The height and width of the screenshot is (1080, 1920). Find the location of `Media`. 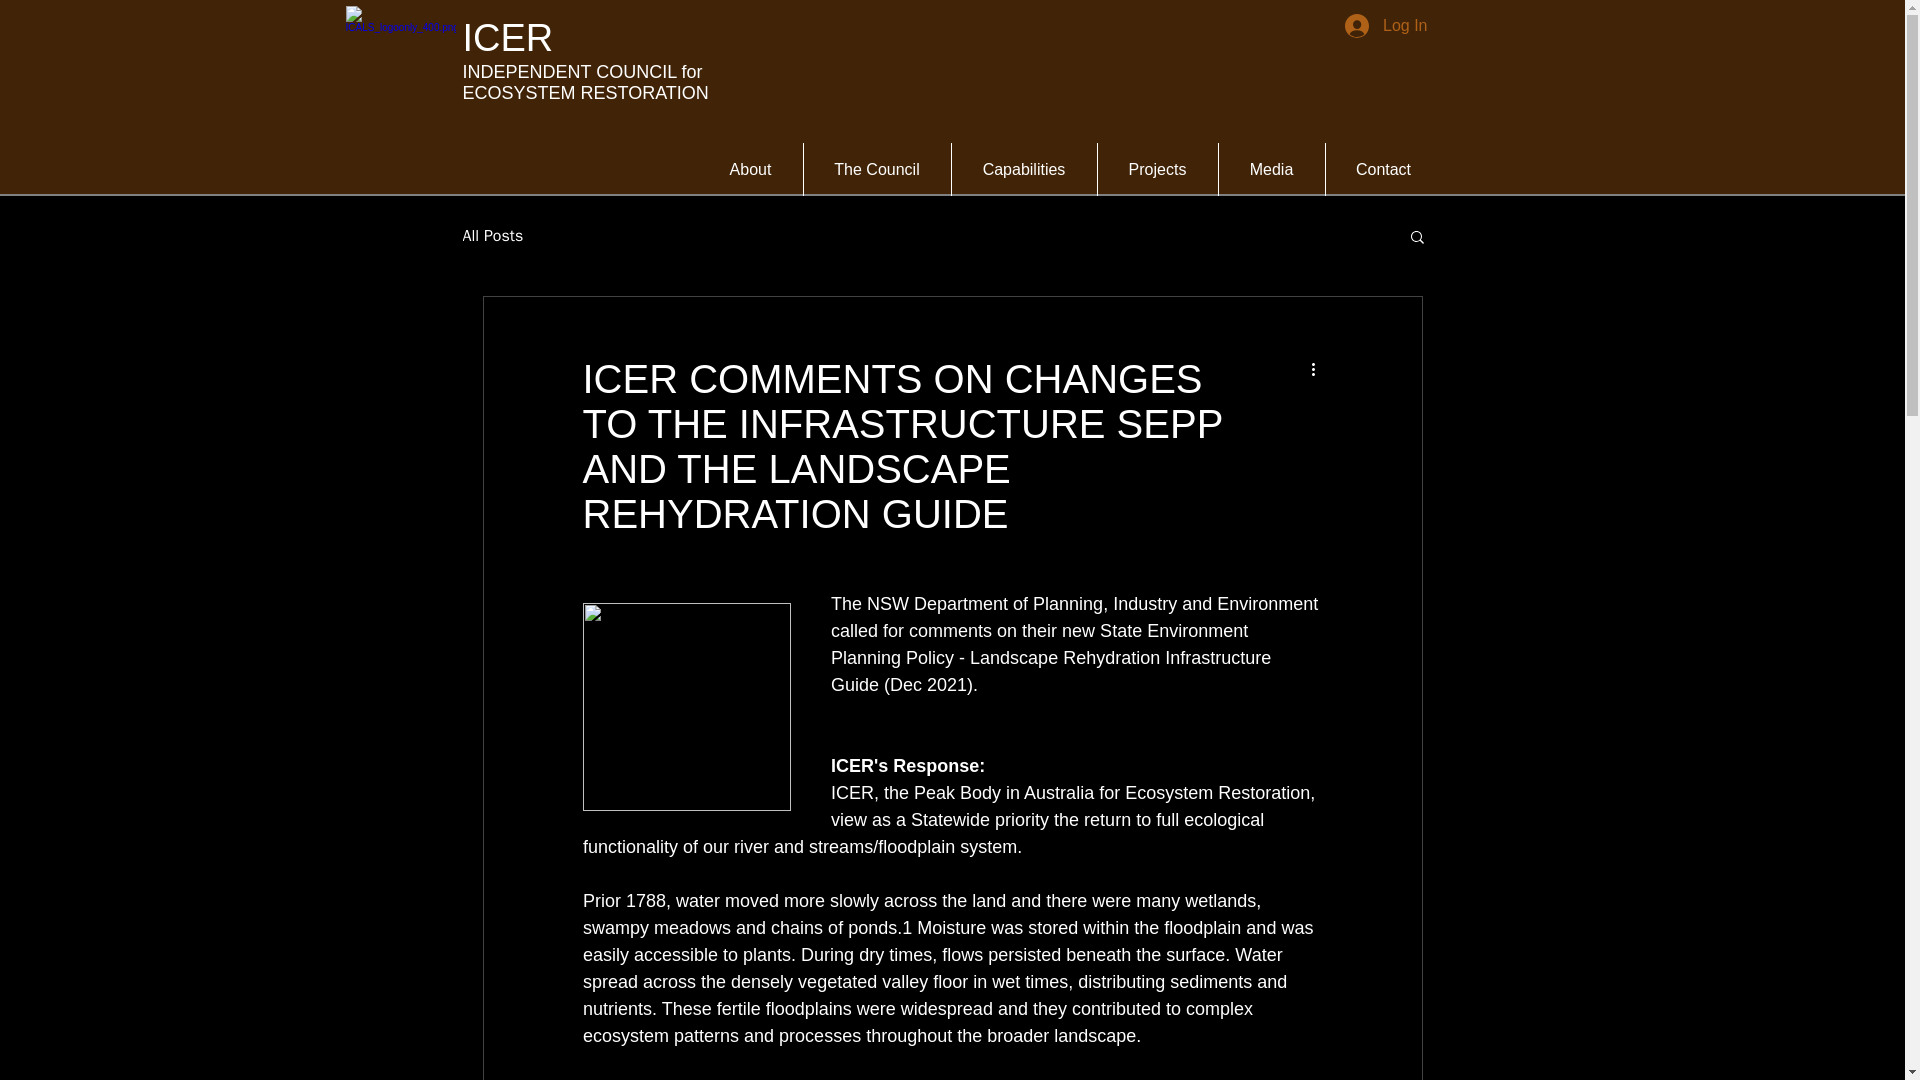

Media is located at coordinates (1270, 168).